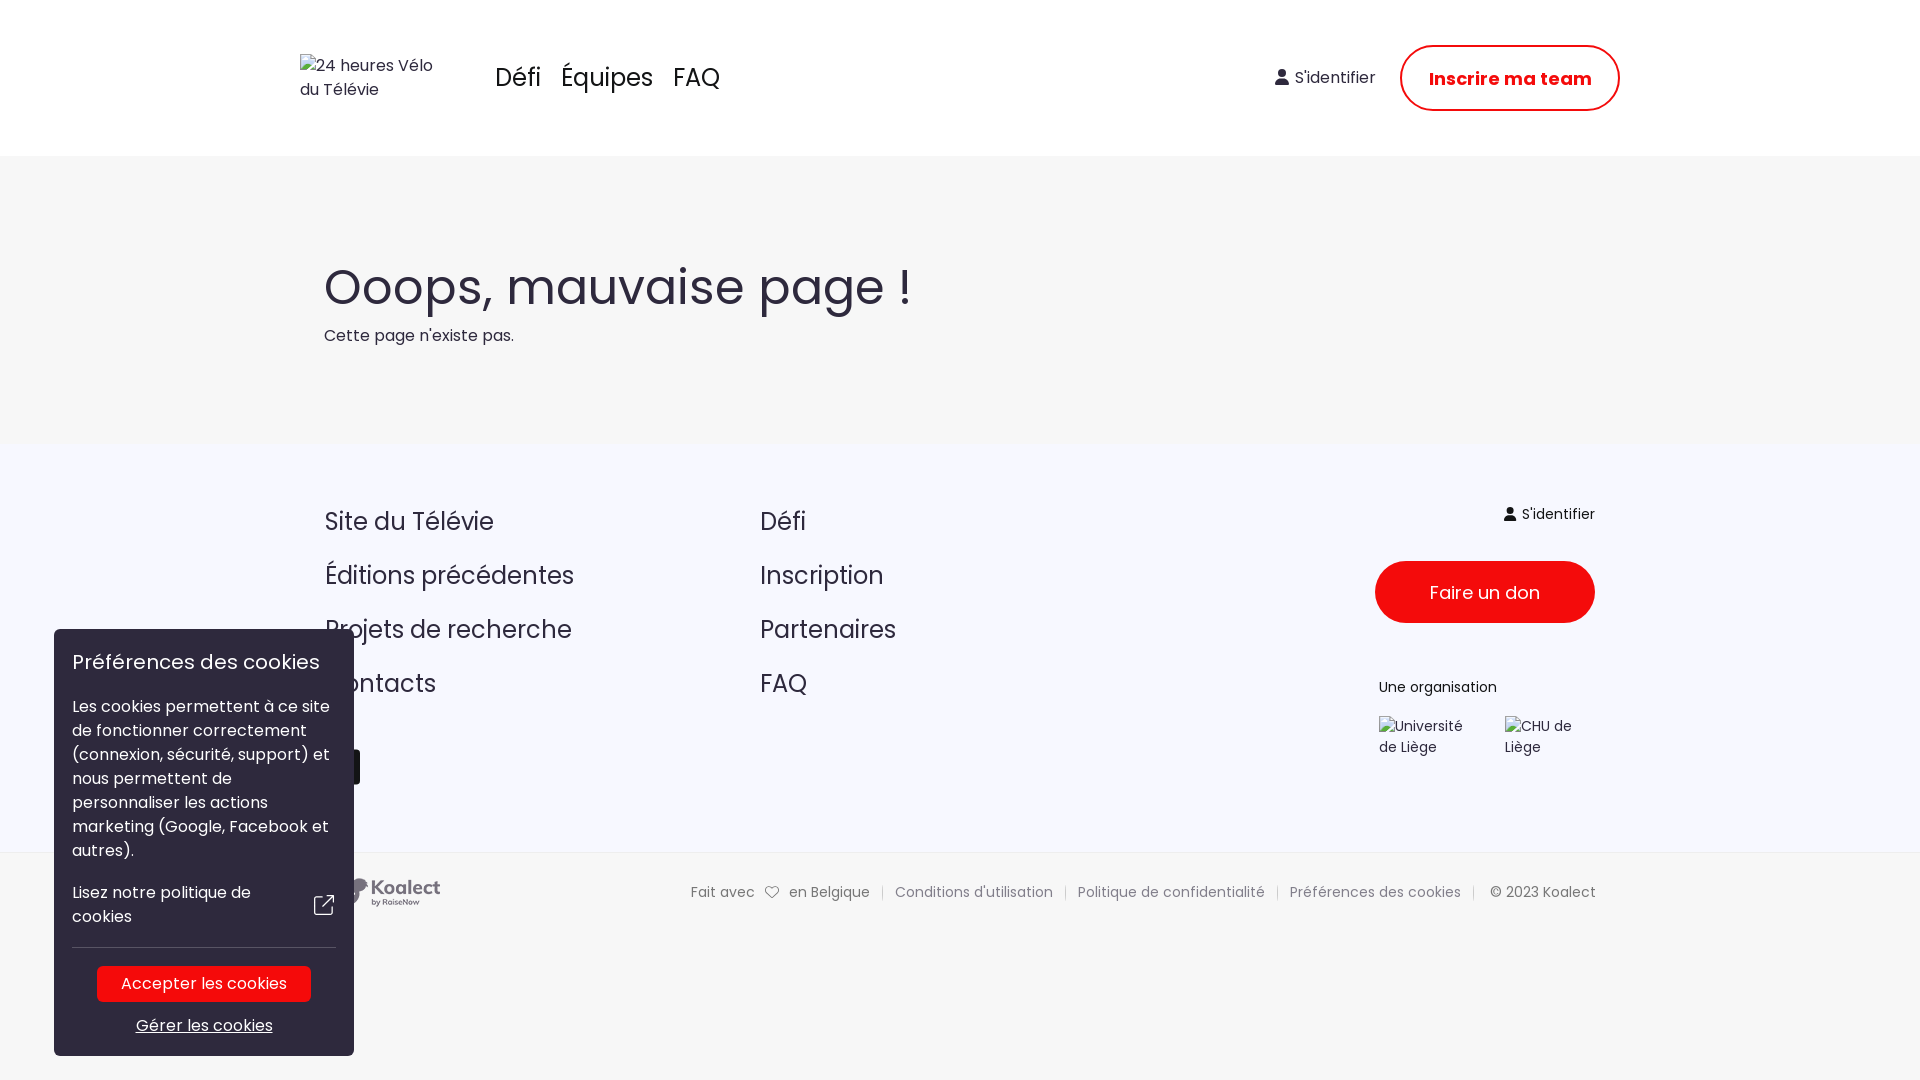 This screenshot has height=1080, width=1920. I want to click on Projets de recherche, so click(524, 630).